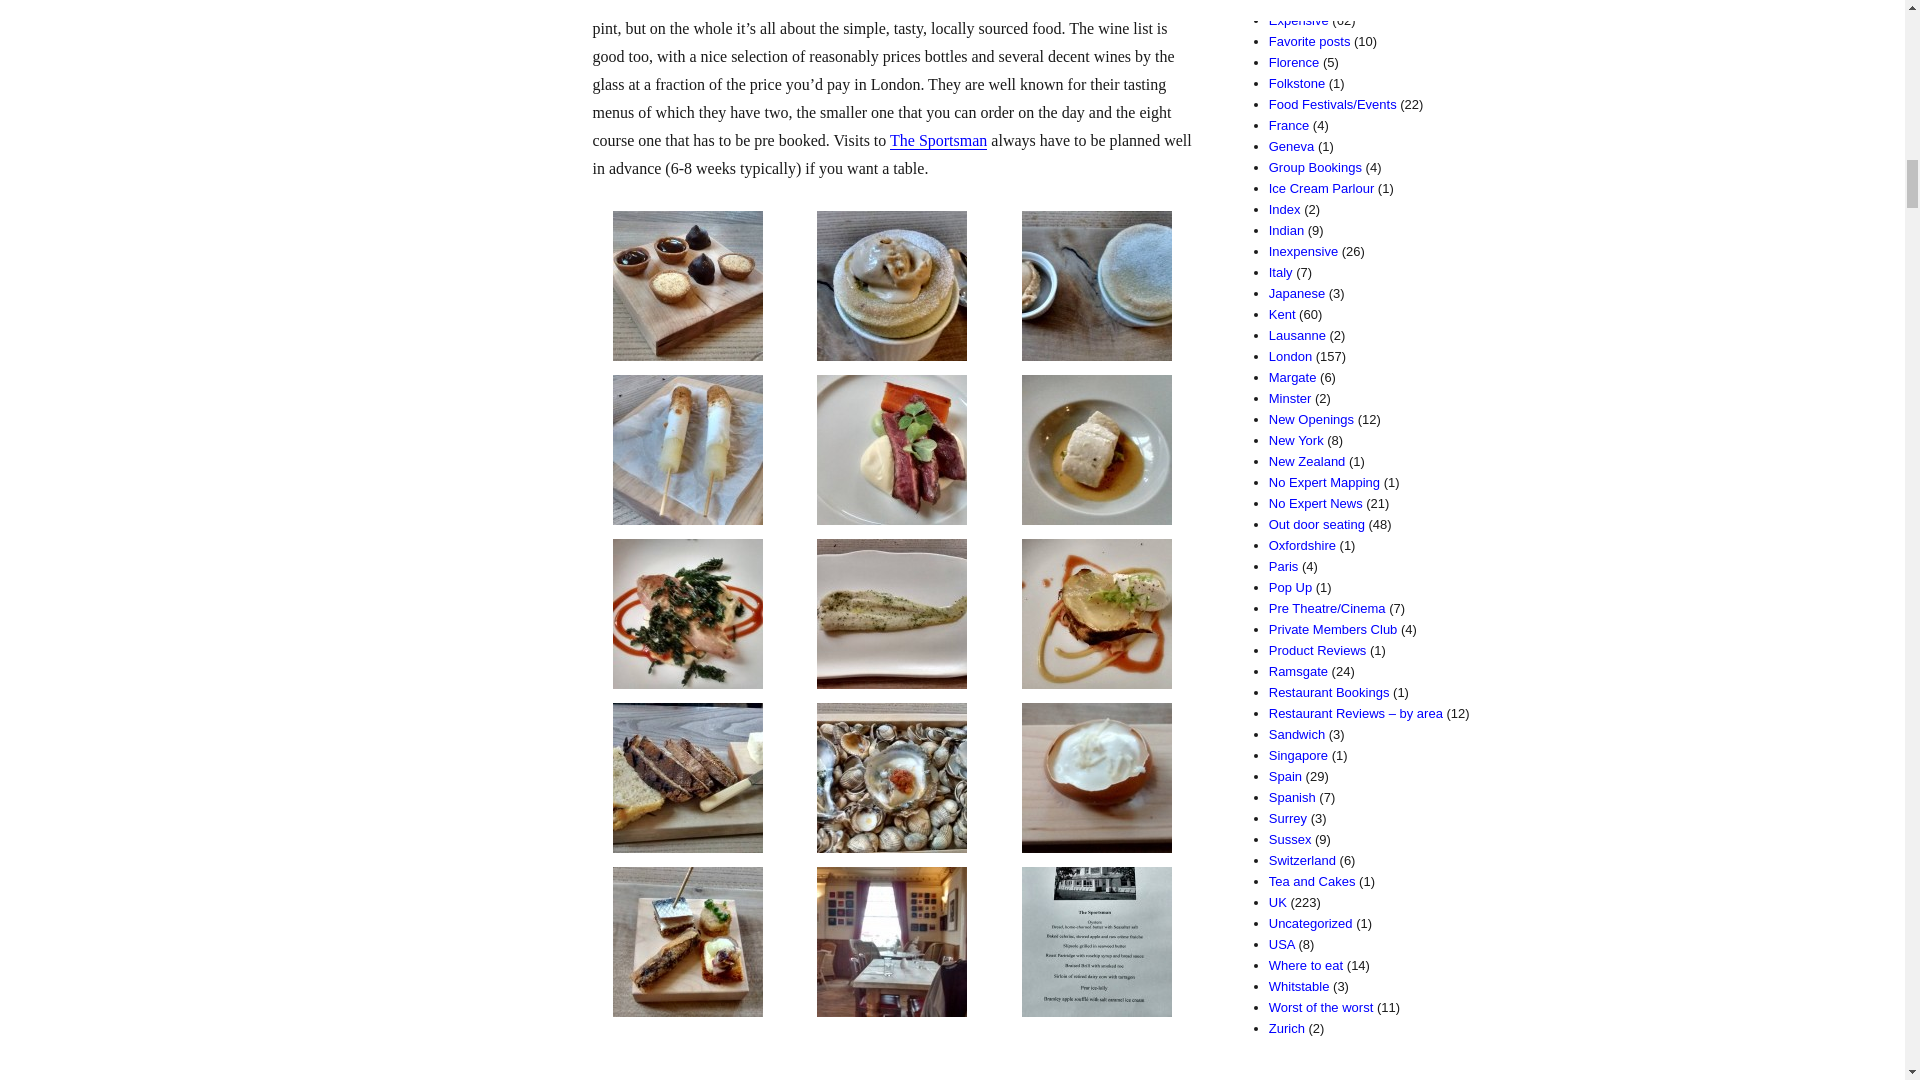  Describe the element at coordinates (640, 4) in the screenshot. I see `The Sportsman` at that location.